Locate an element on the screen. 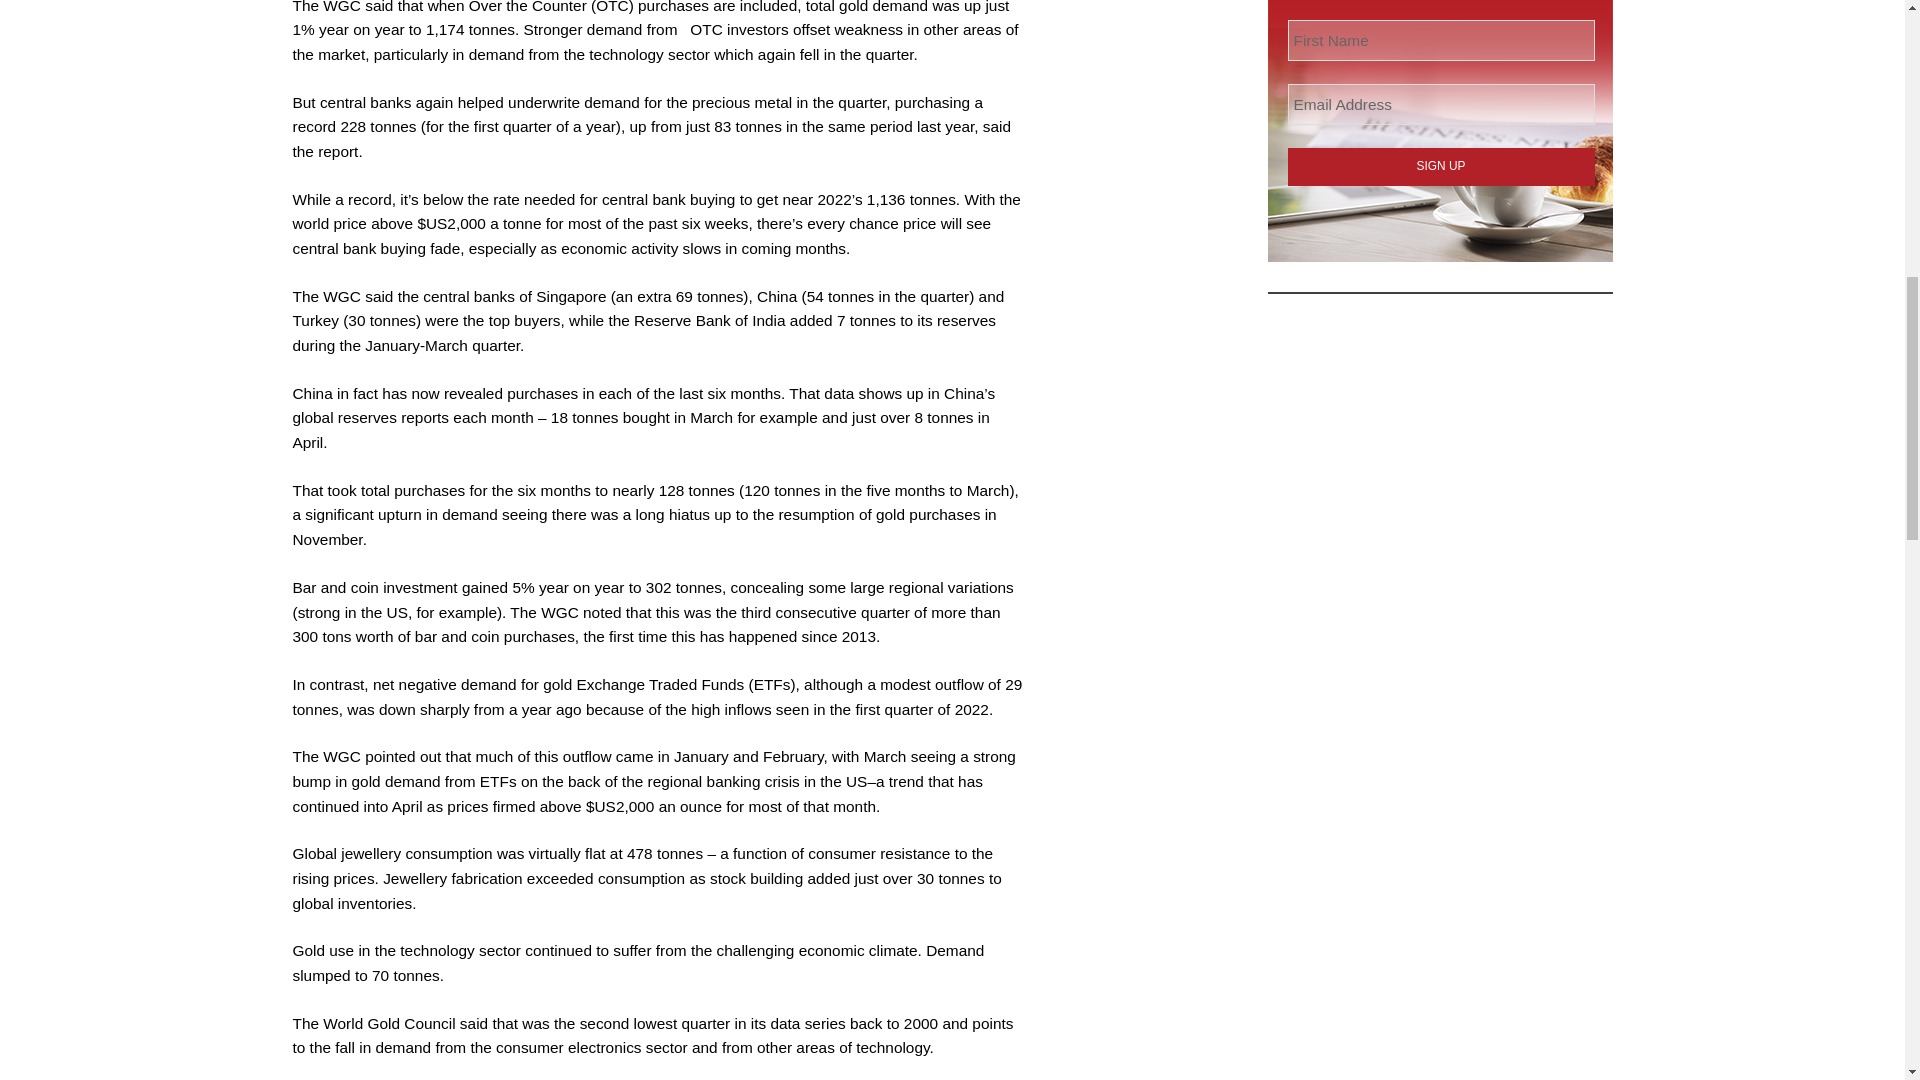  SIGN UP is located at coordinates (1442, 166).